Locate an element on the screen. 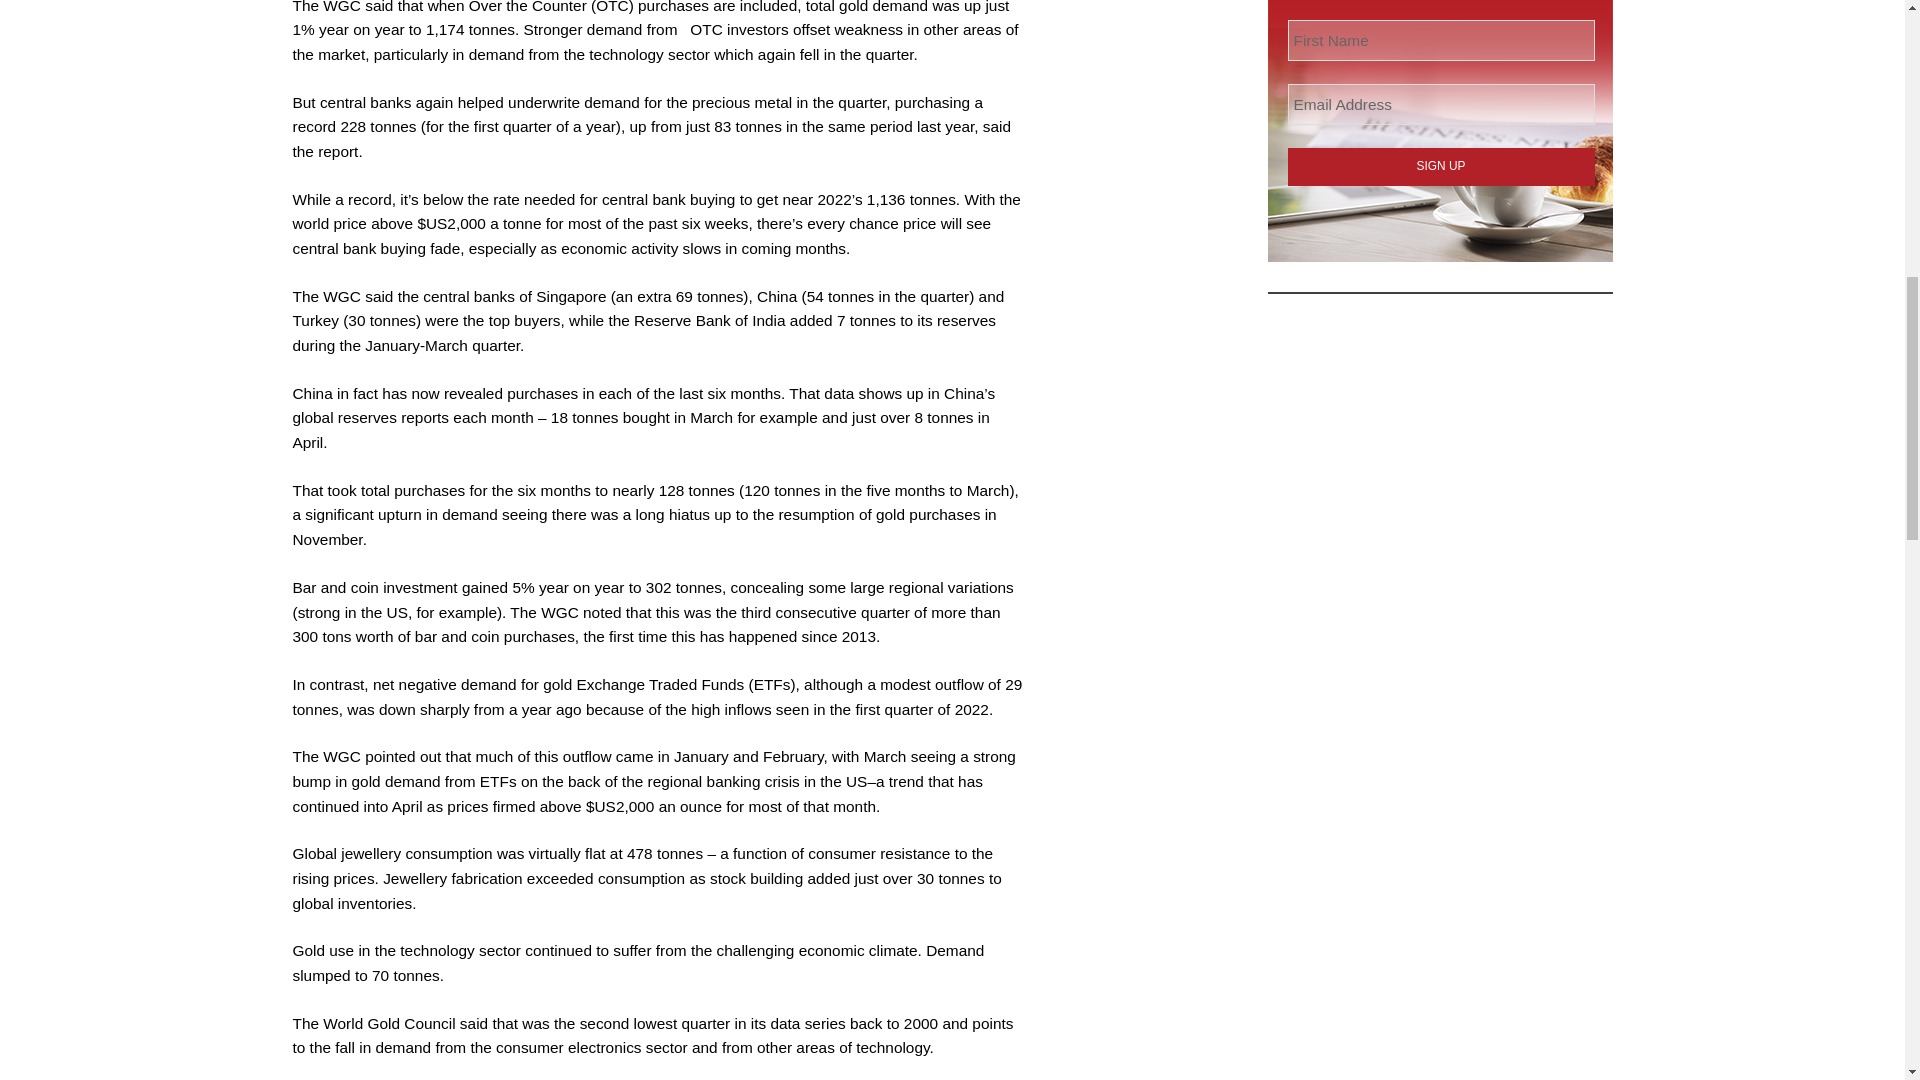  SIGN UP is located at coordinates (1442, 166).